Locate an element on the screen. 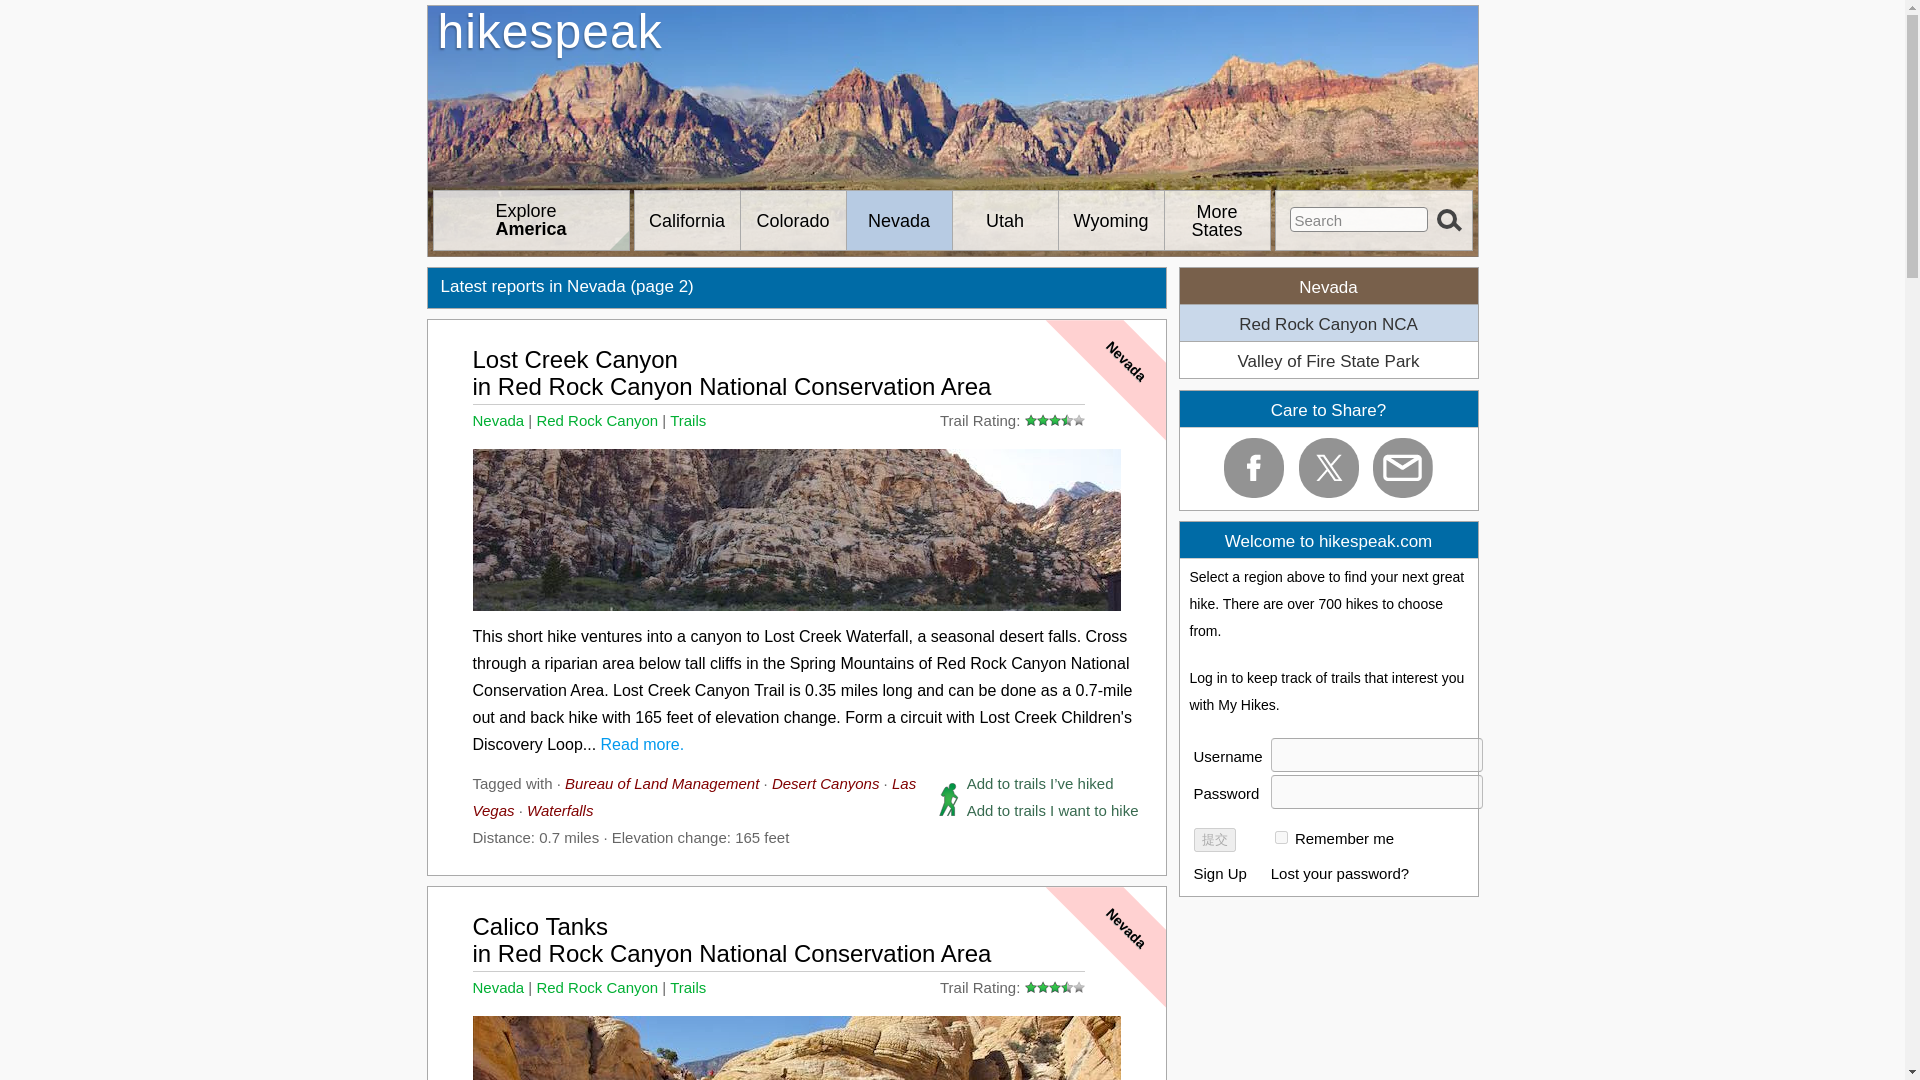 Image resolution: width=1920 pixels, height=1080 pixels. Hikes in Colorado is located at coordinates (531, 220).